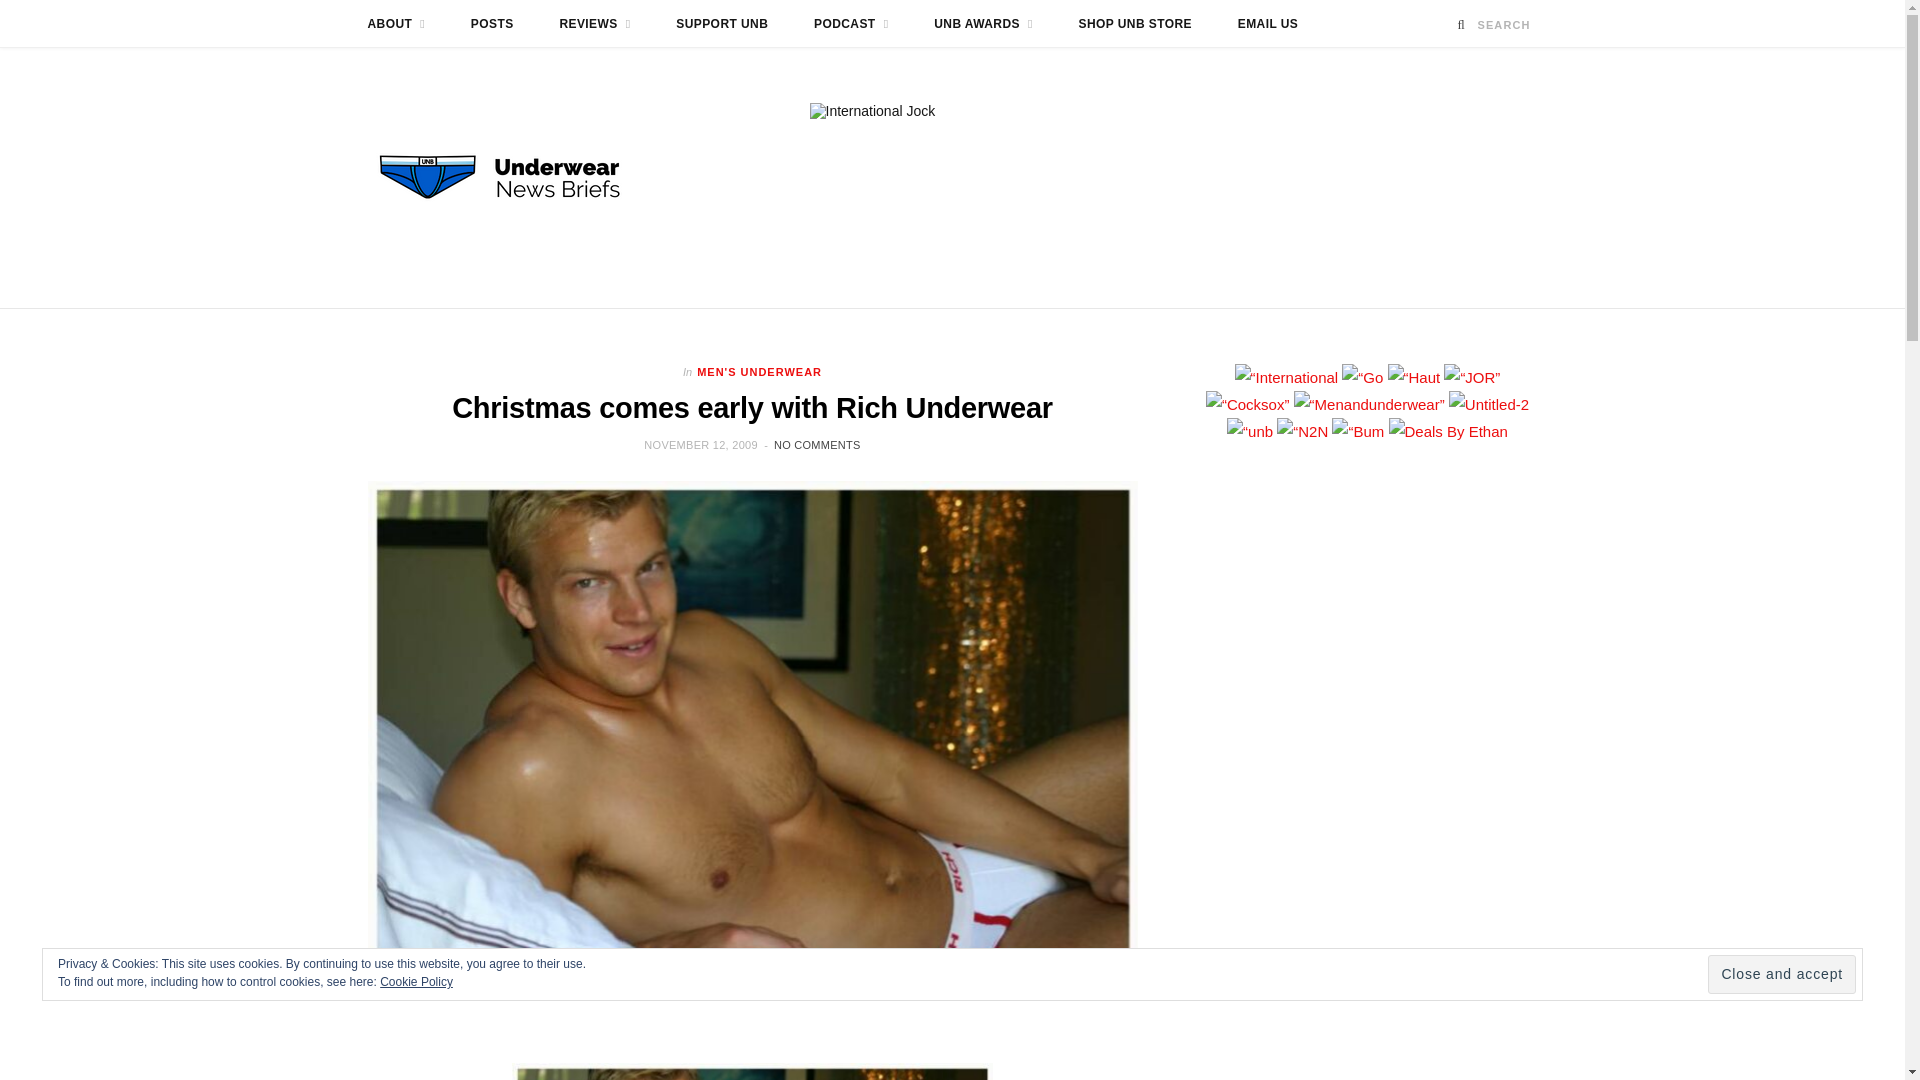 This screenshot has height=1080, width=1920. I want to click on Underwear News Briefs, so click(518, 177).